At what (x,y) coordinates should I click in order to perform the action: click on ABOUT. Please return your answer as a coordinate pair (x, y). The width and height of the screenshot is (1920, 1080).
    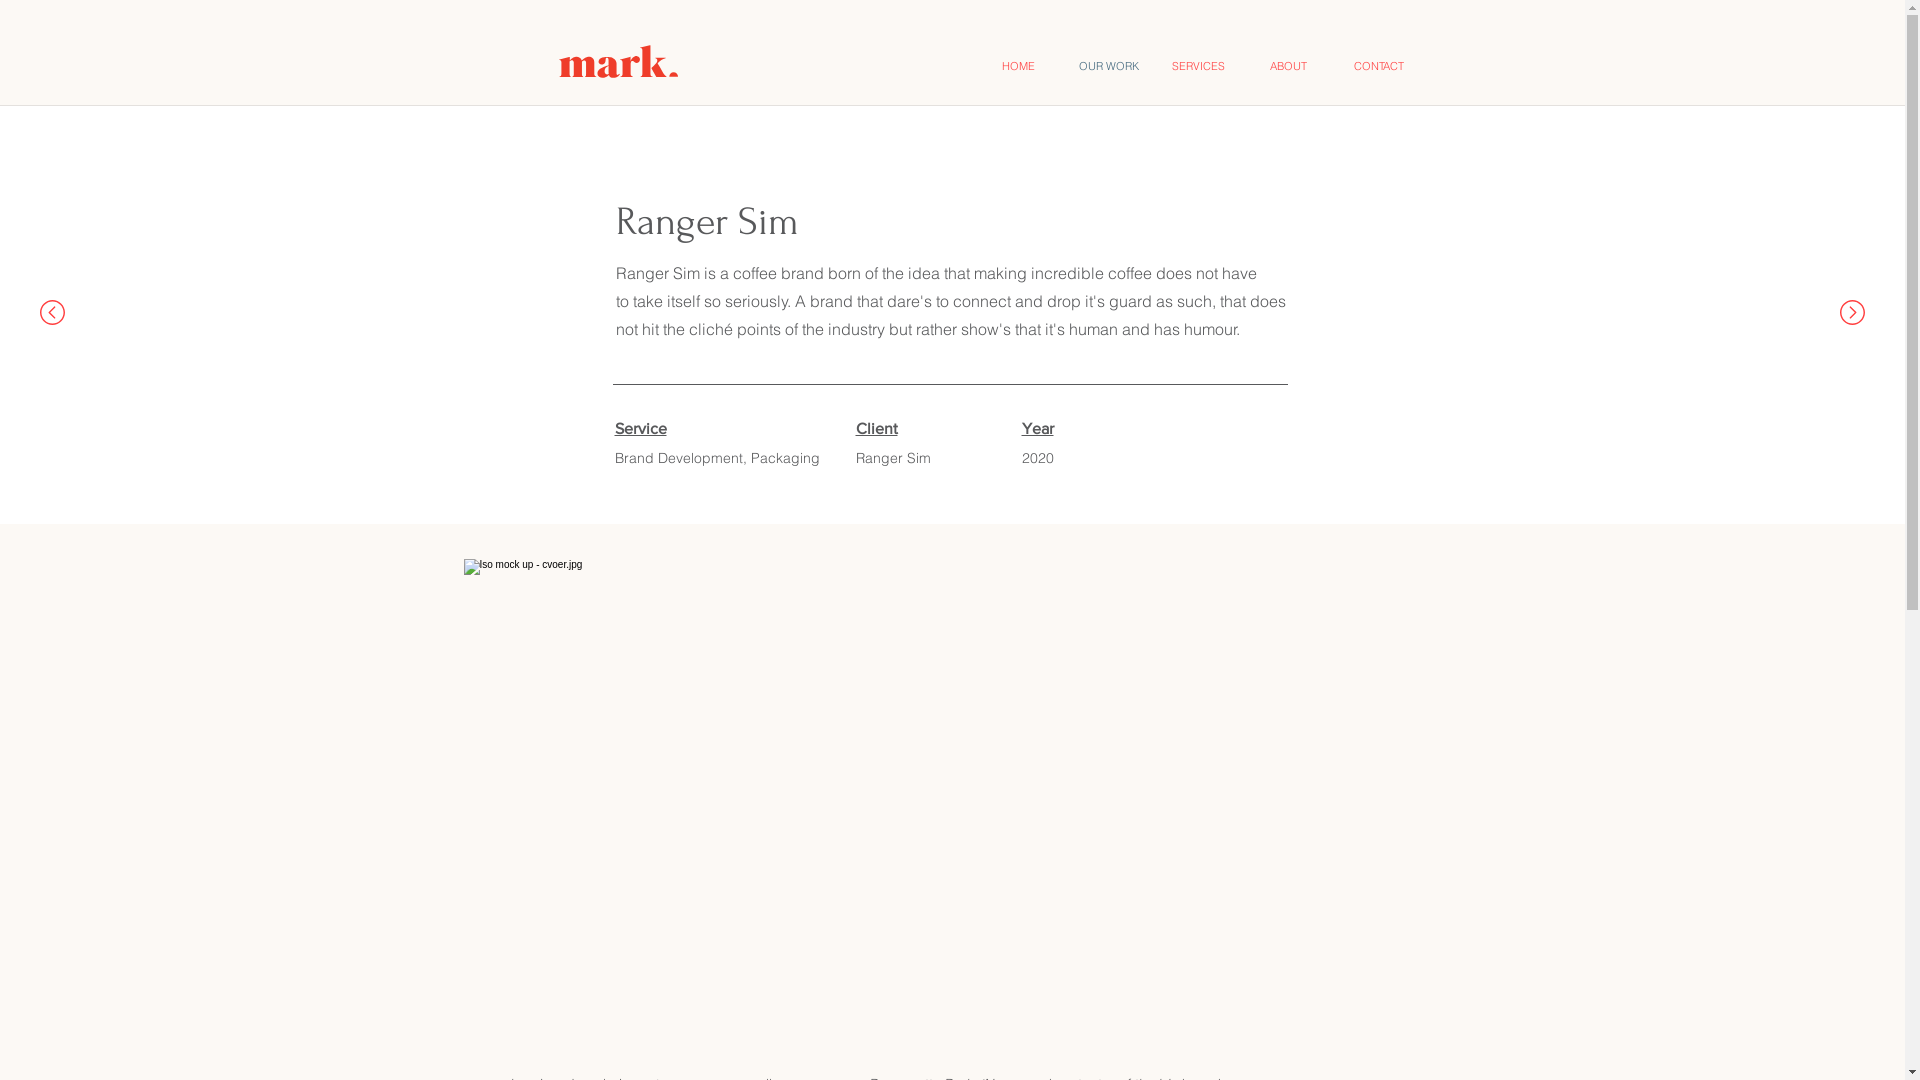
    Looking at the image, I should click on (1289, 66).